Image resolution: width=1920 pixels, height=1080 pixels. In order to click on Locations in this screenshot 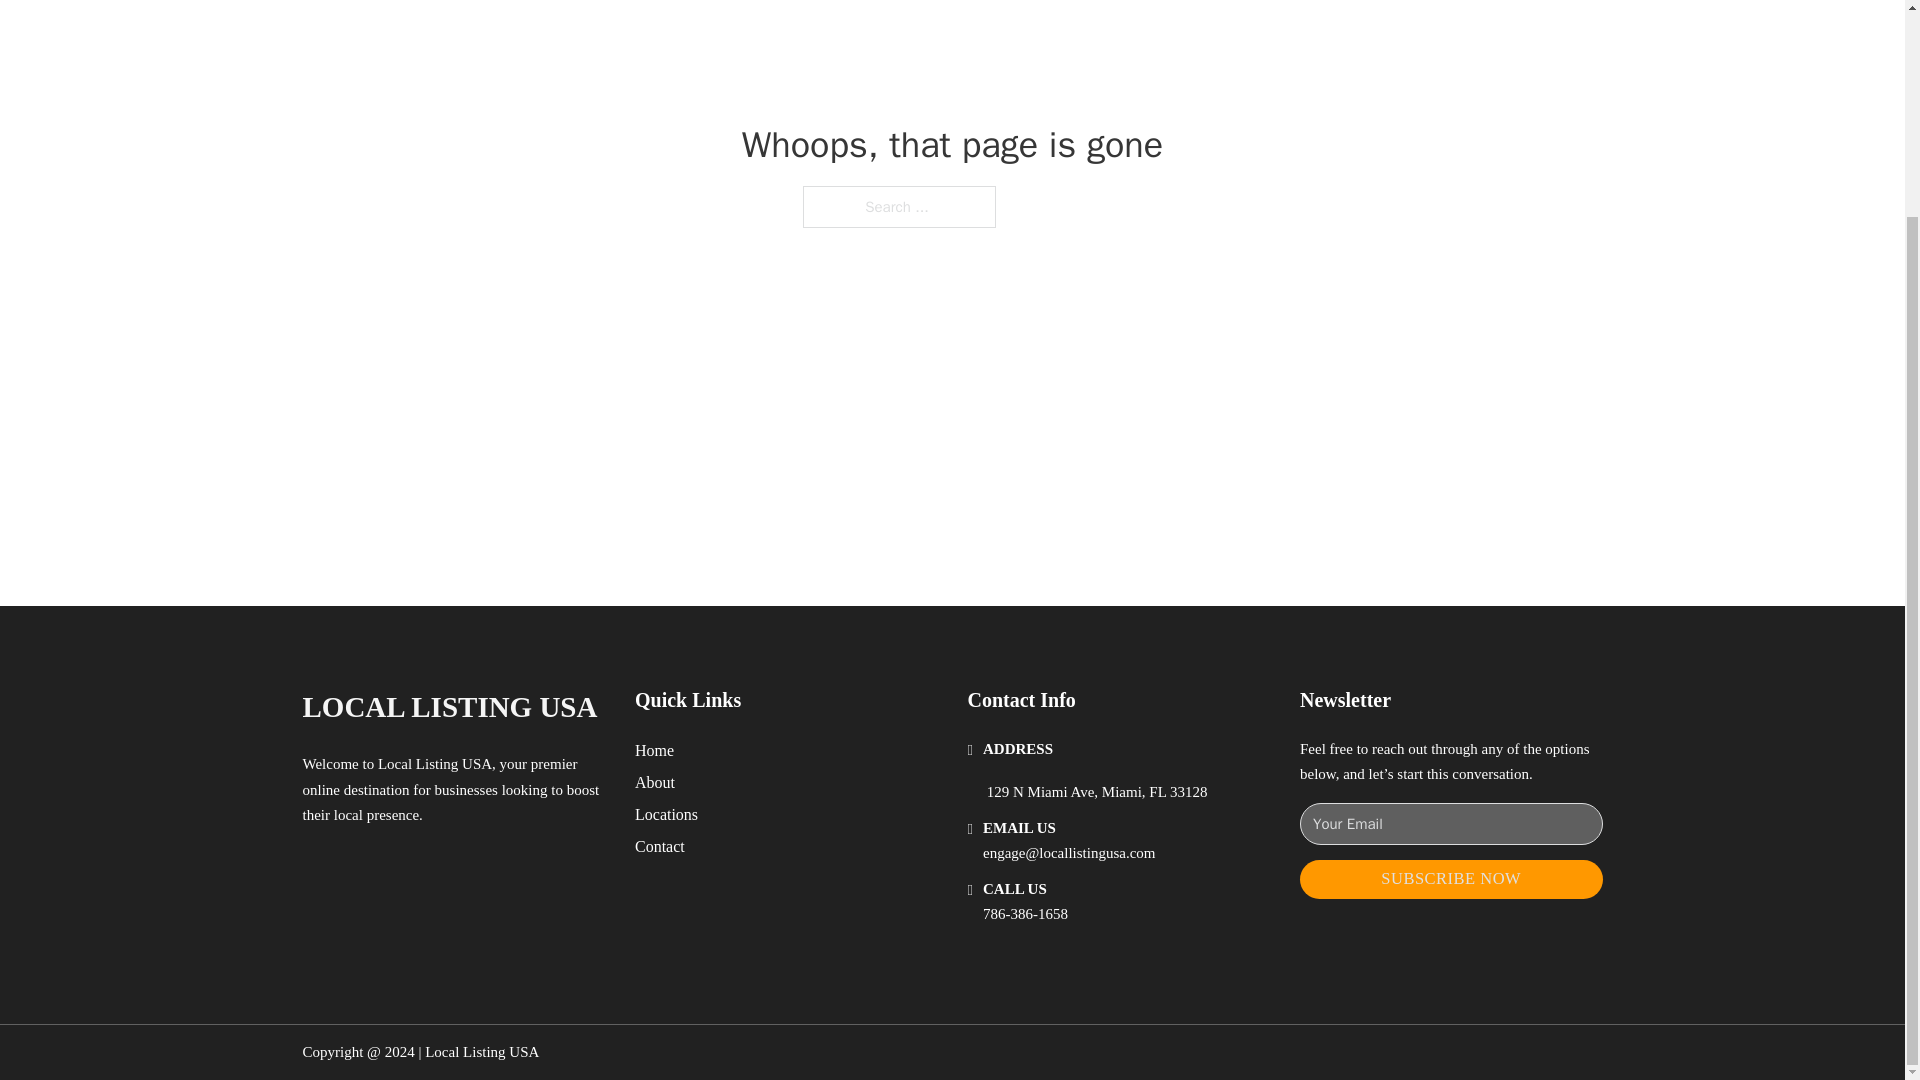, I will do `click(666, 814)`.